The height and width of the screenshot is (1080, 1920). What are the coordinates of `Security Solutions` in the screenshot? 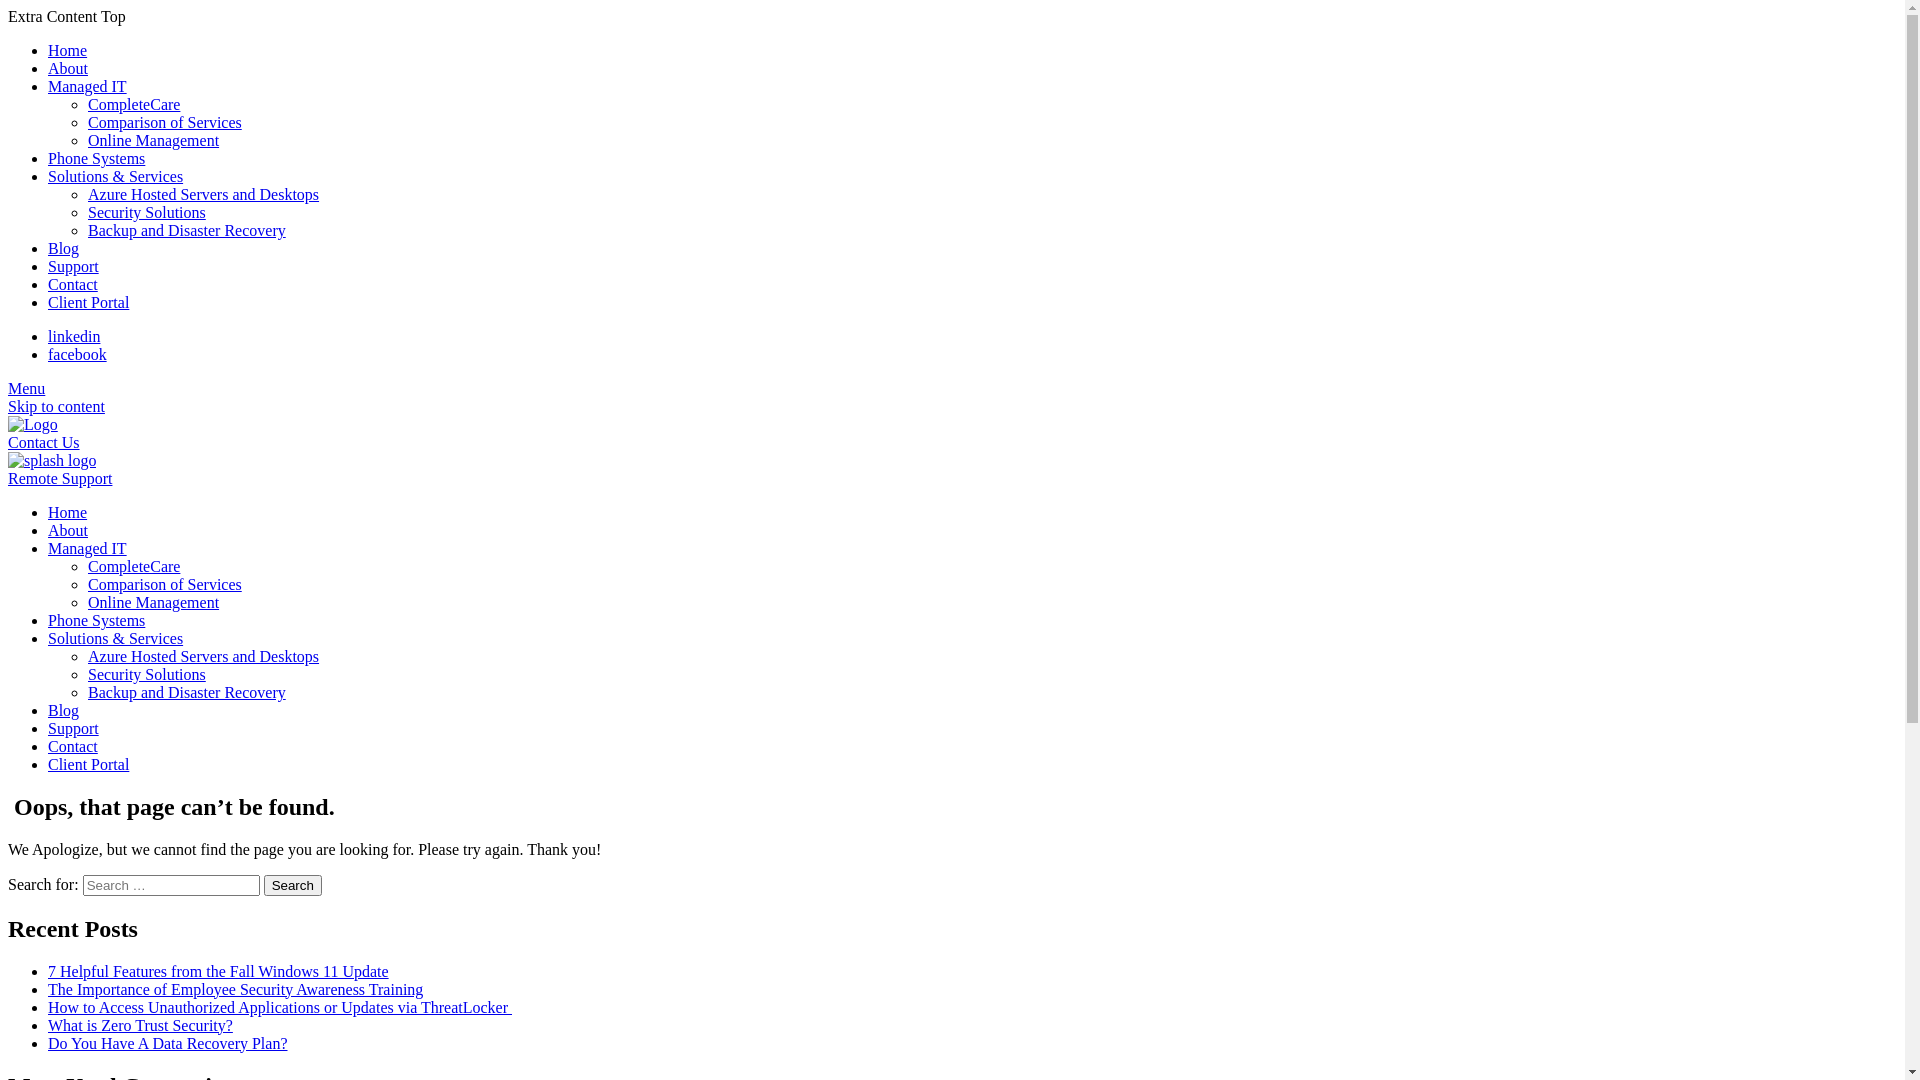 It's located at (147, 212).